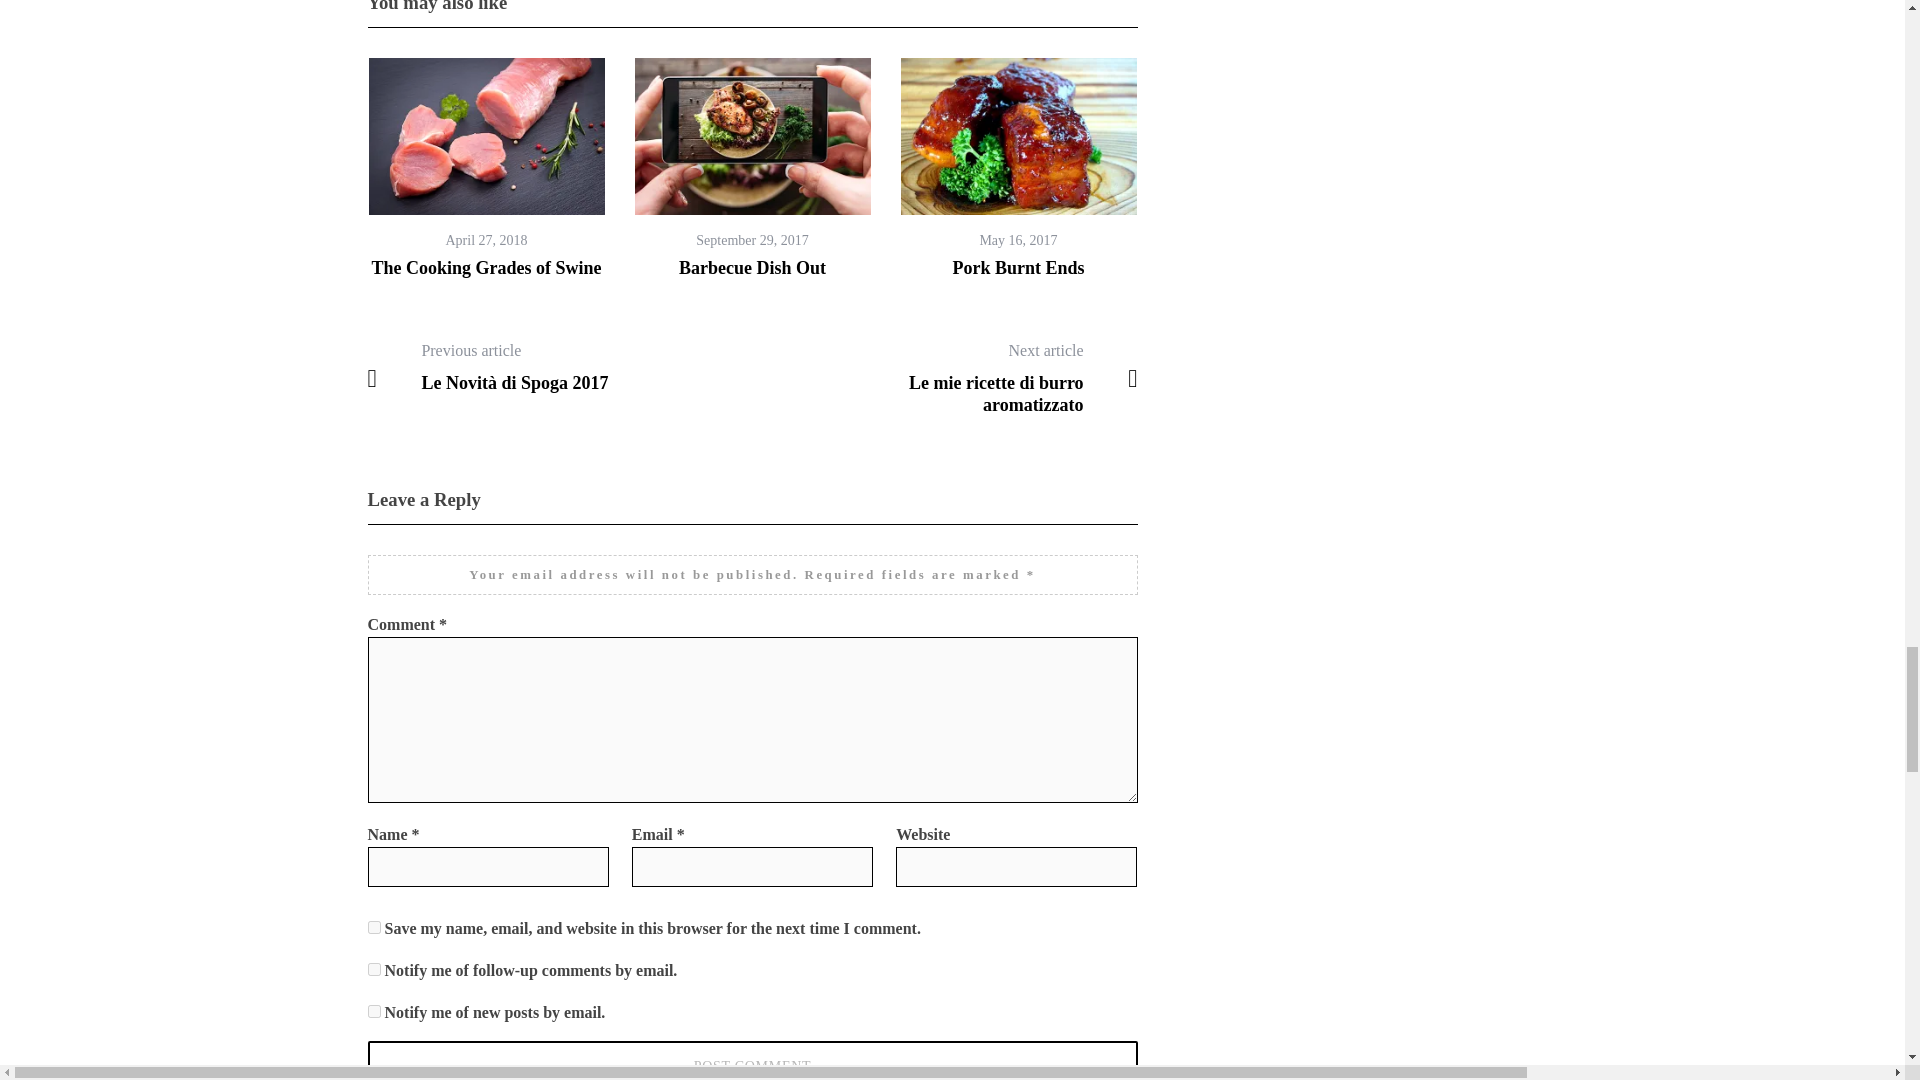 The height and width of the screenshot is (1080, 1920). What do you see at coordinates (753, 1060) in the screenshot?
I see `Post Comment` at bounding box center [753, 1060].